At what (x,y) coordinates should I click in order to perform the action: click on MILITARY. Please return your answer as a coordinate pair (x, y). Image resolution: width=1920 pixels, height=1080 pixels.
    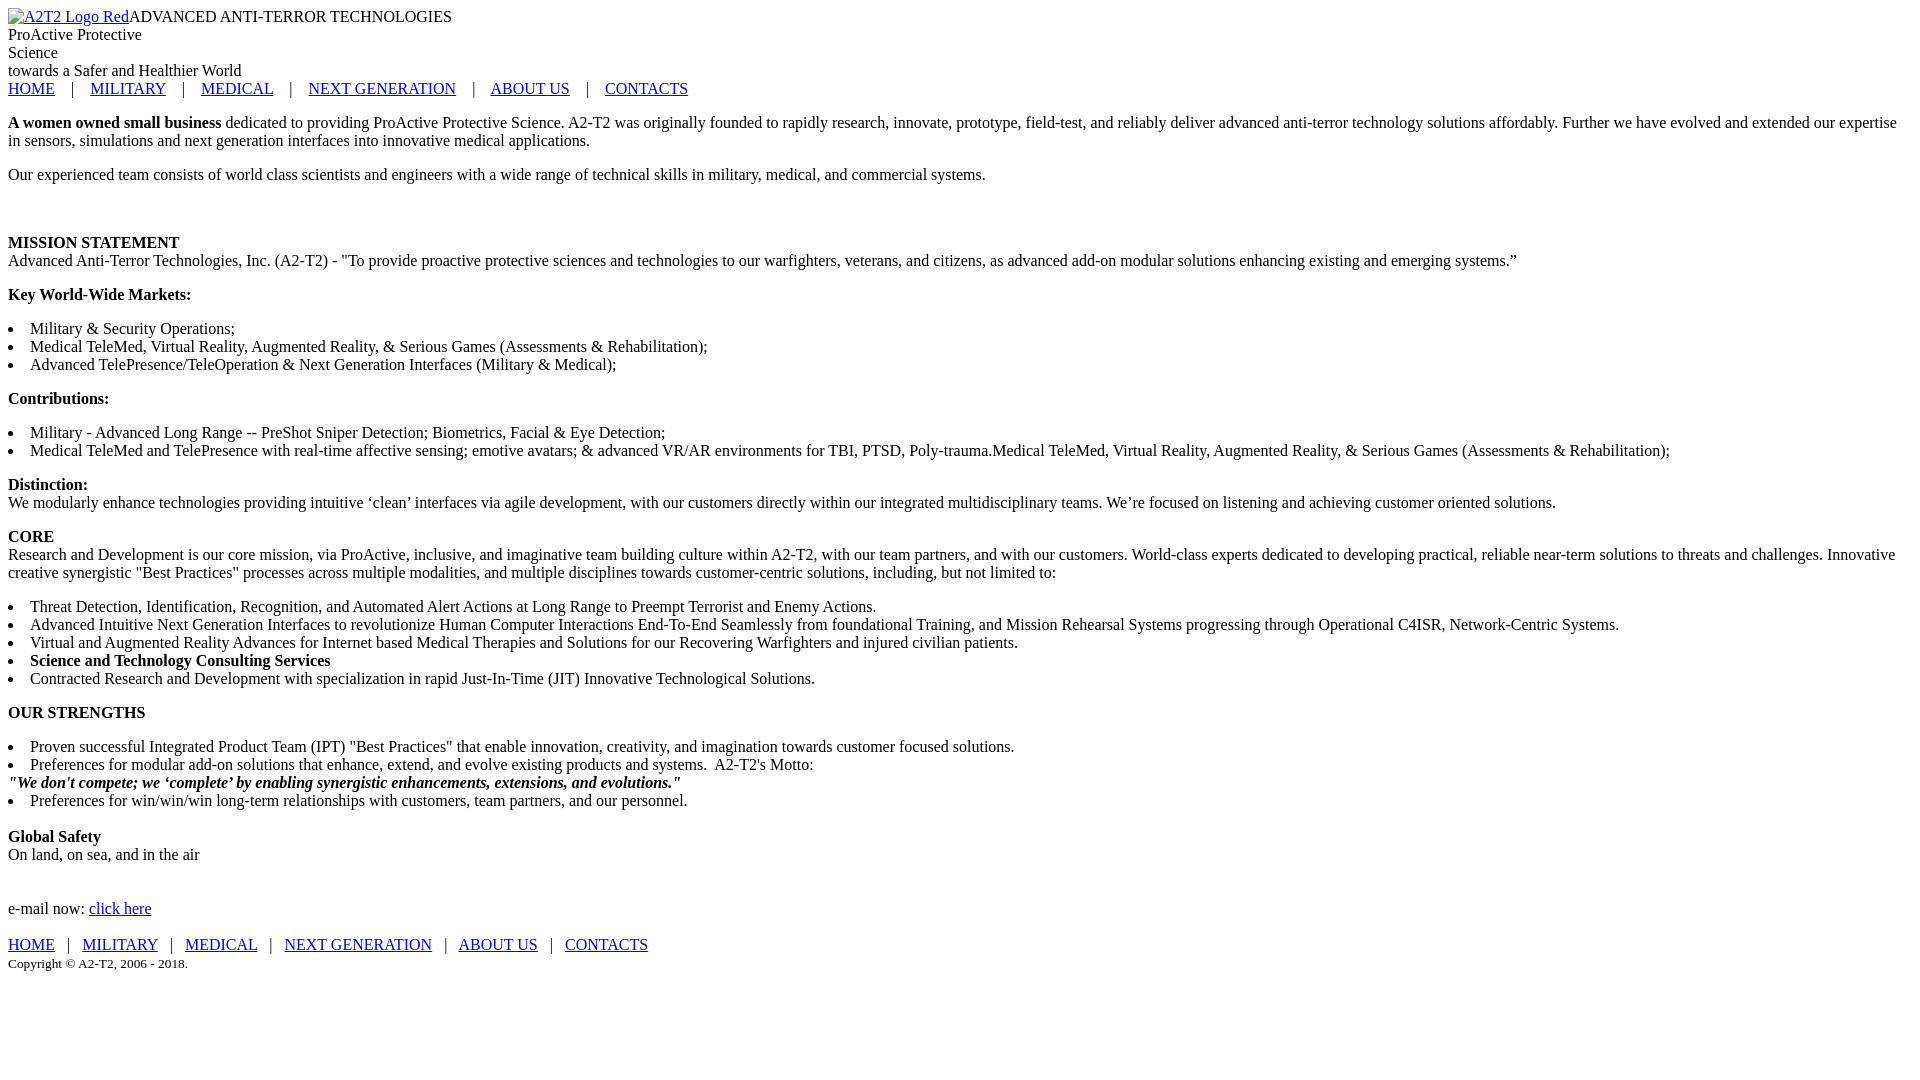
    Looking at the image, I should click on (128, 88).